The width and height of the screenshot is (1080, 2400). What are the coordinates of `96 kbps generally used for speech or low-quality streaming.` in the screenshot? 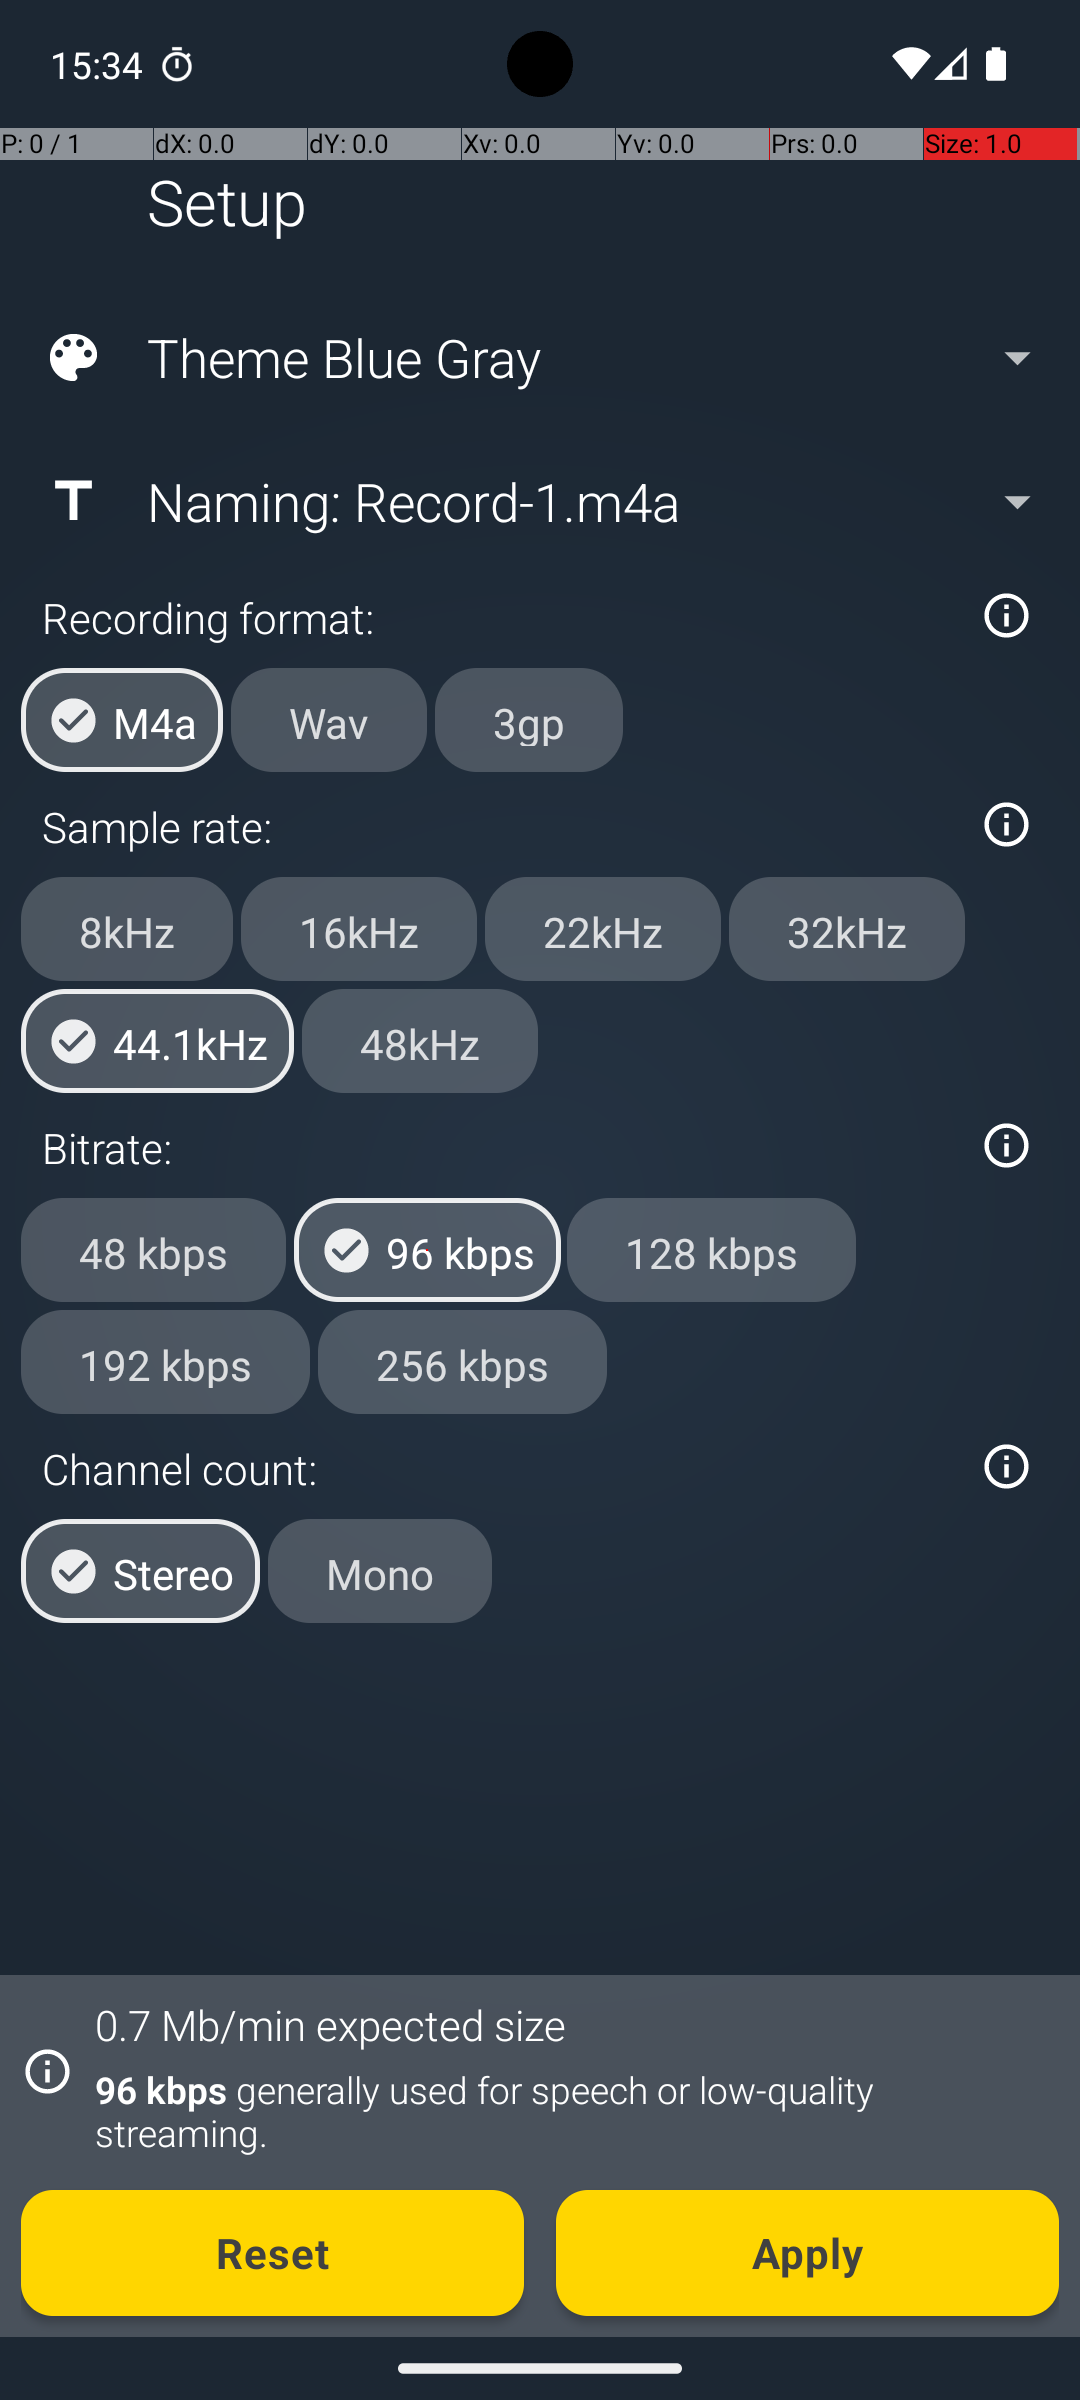 It's located at (566, 2111).